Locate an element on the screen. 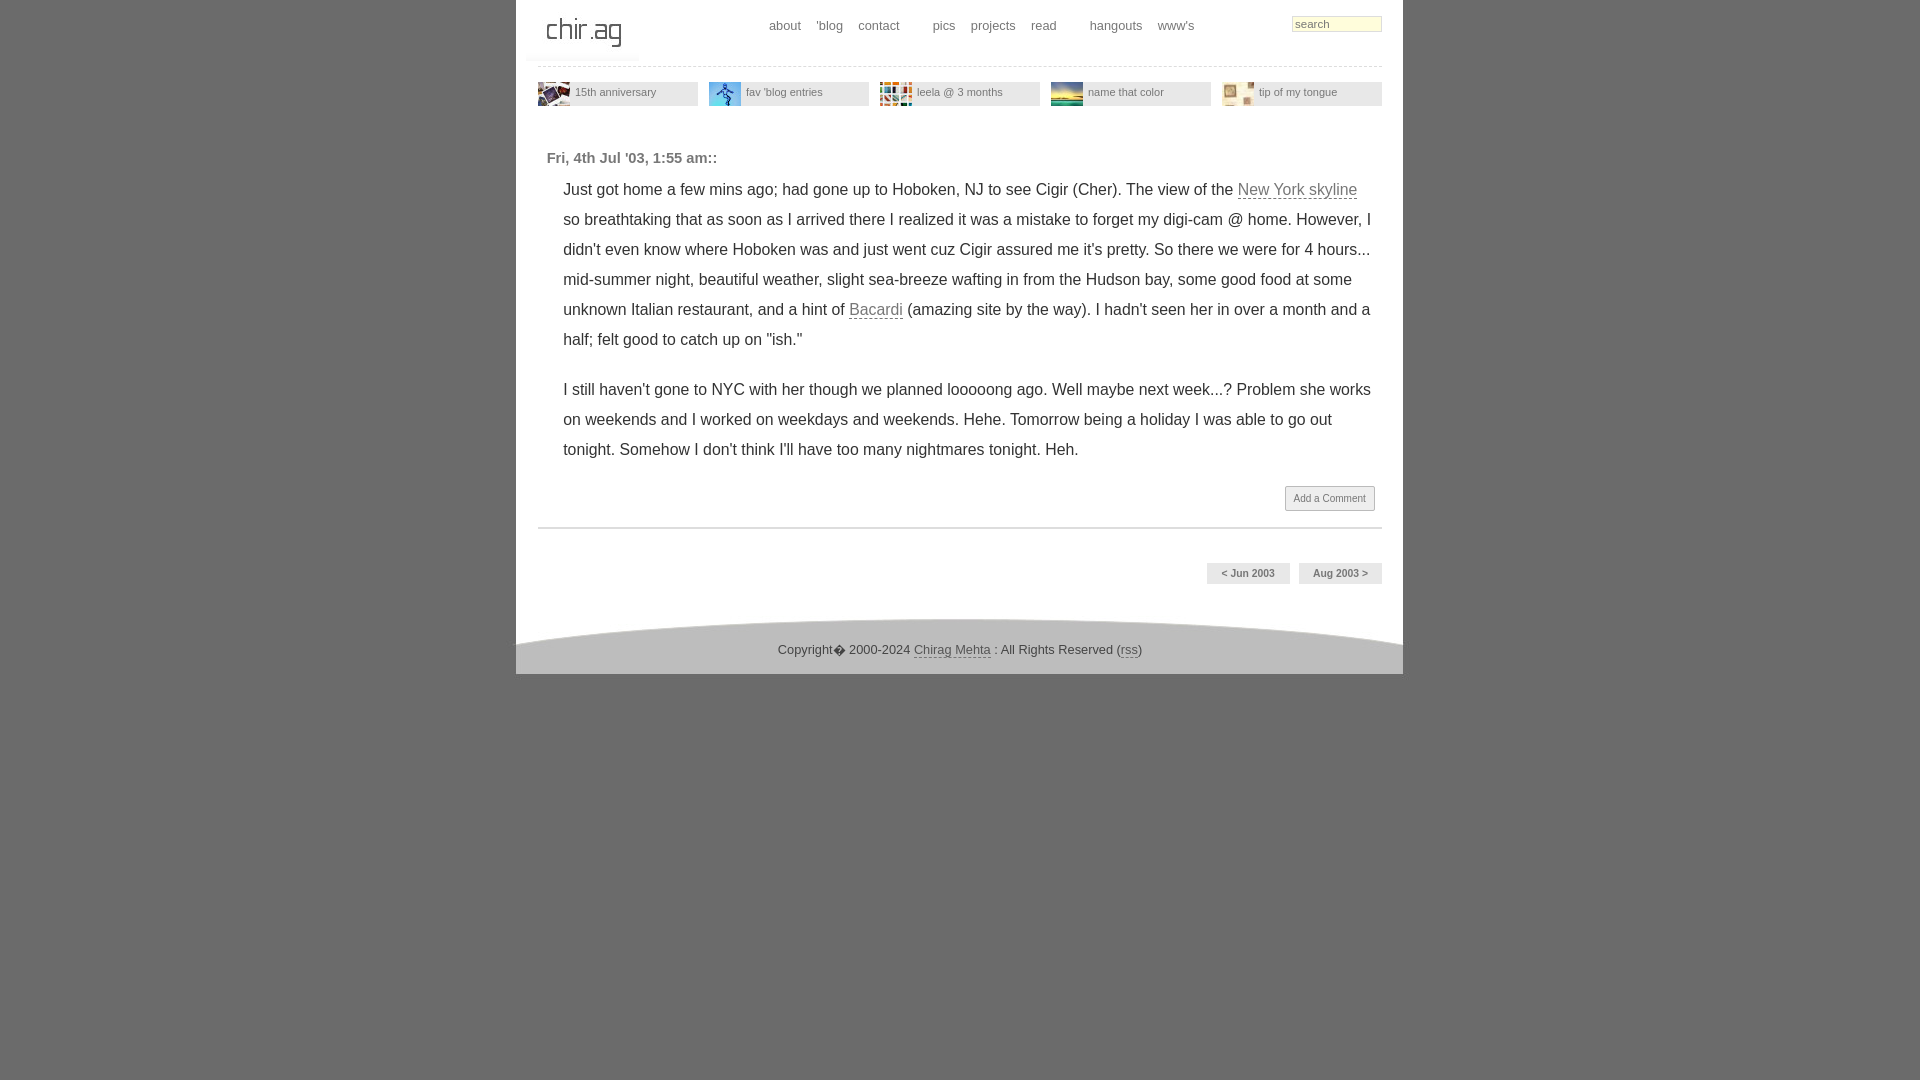 The image size is (1920, 1080). www's is located at coordinates (1176, 25).